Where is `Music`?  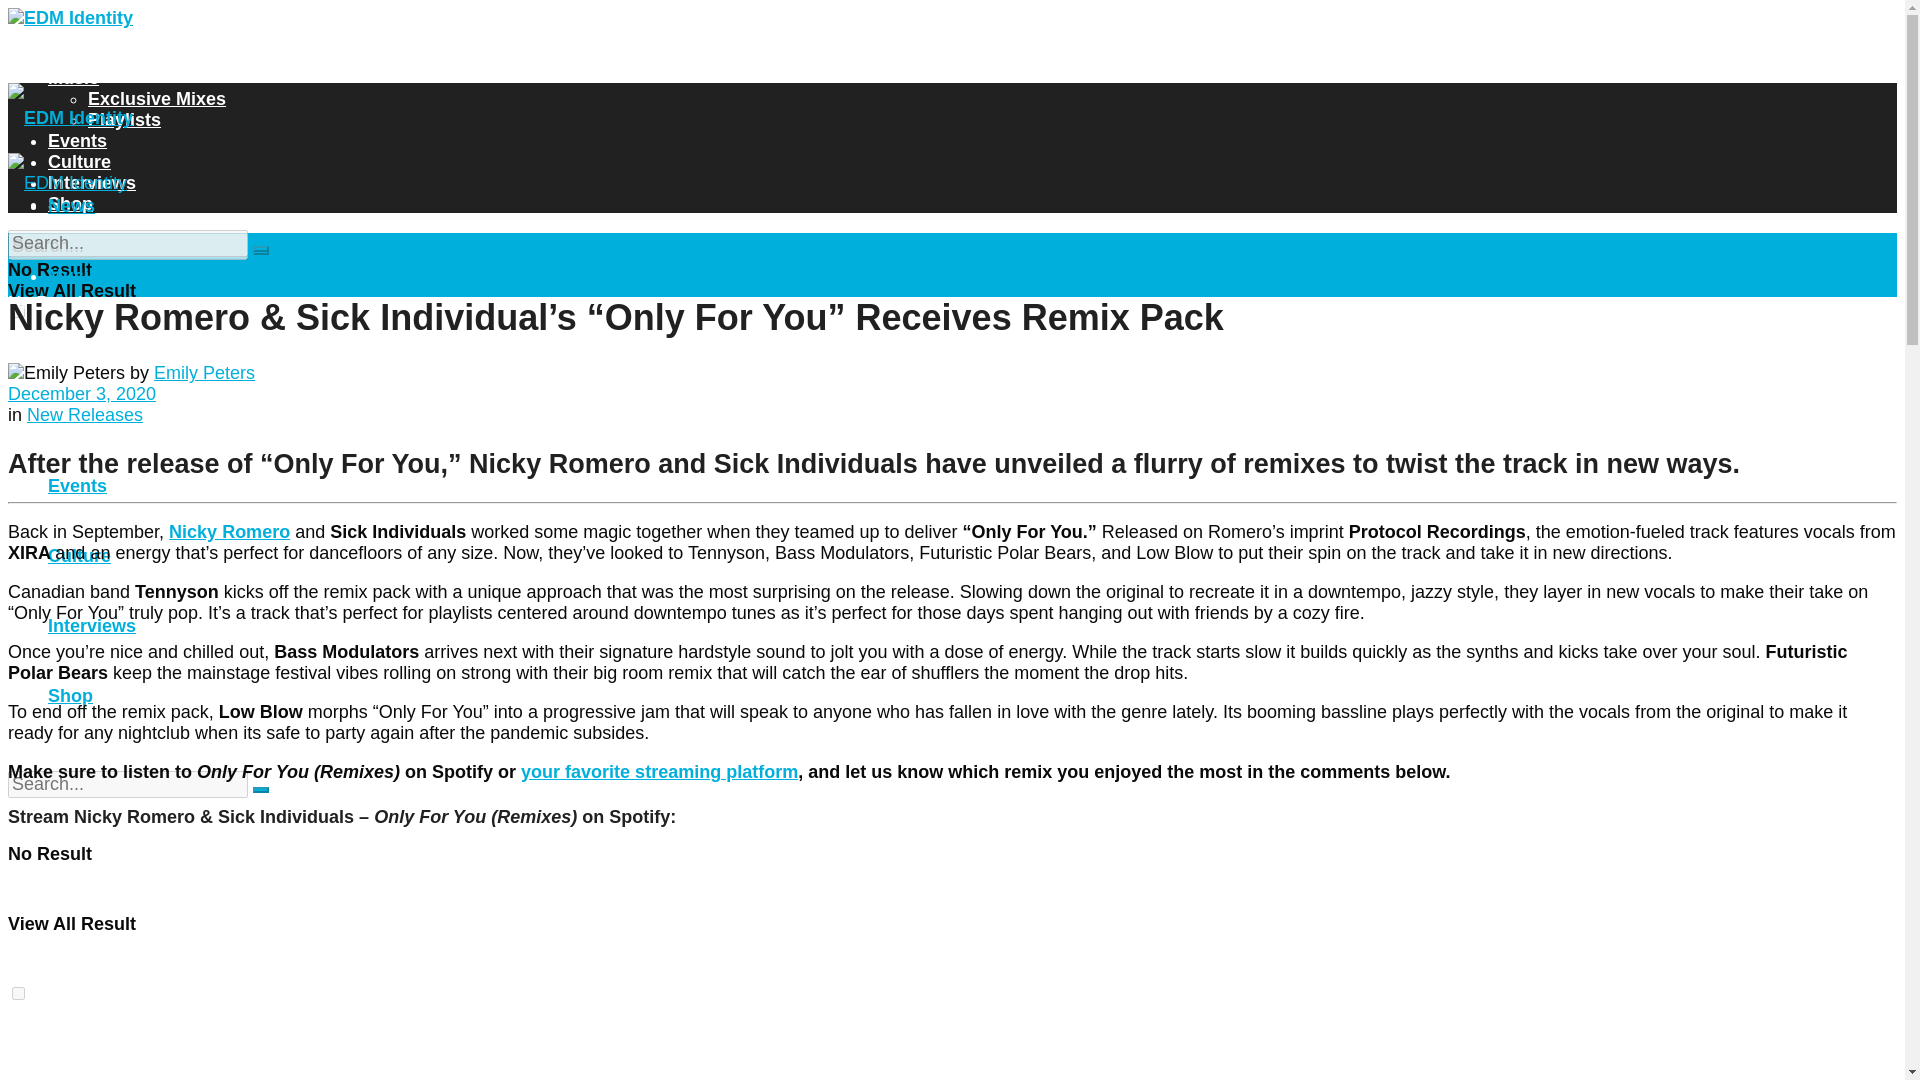
Music is located at coordinates (74, 276).